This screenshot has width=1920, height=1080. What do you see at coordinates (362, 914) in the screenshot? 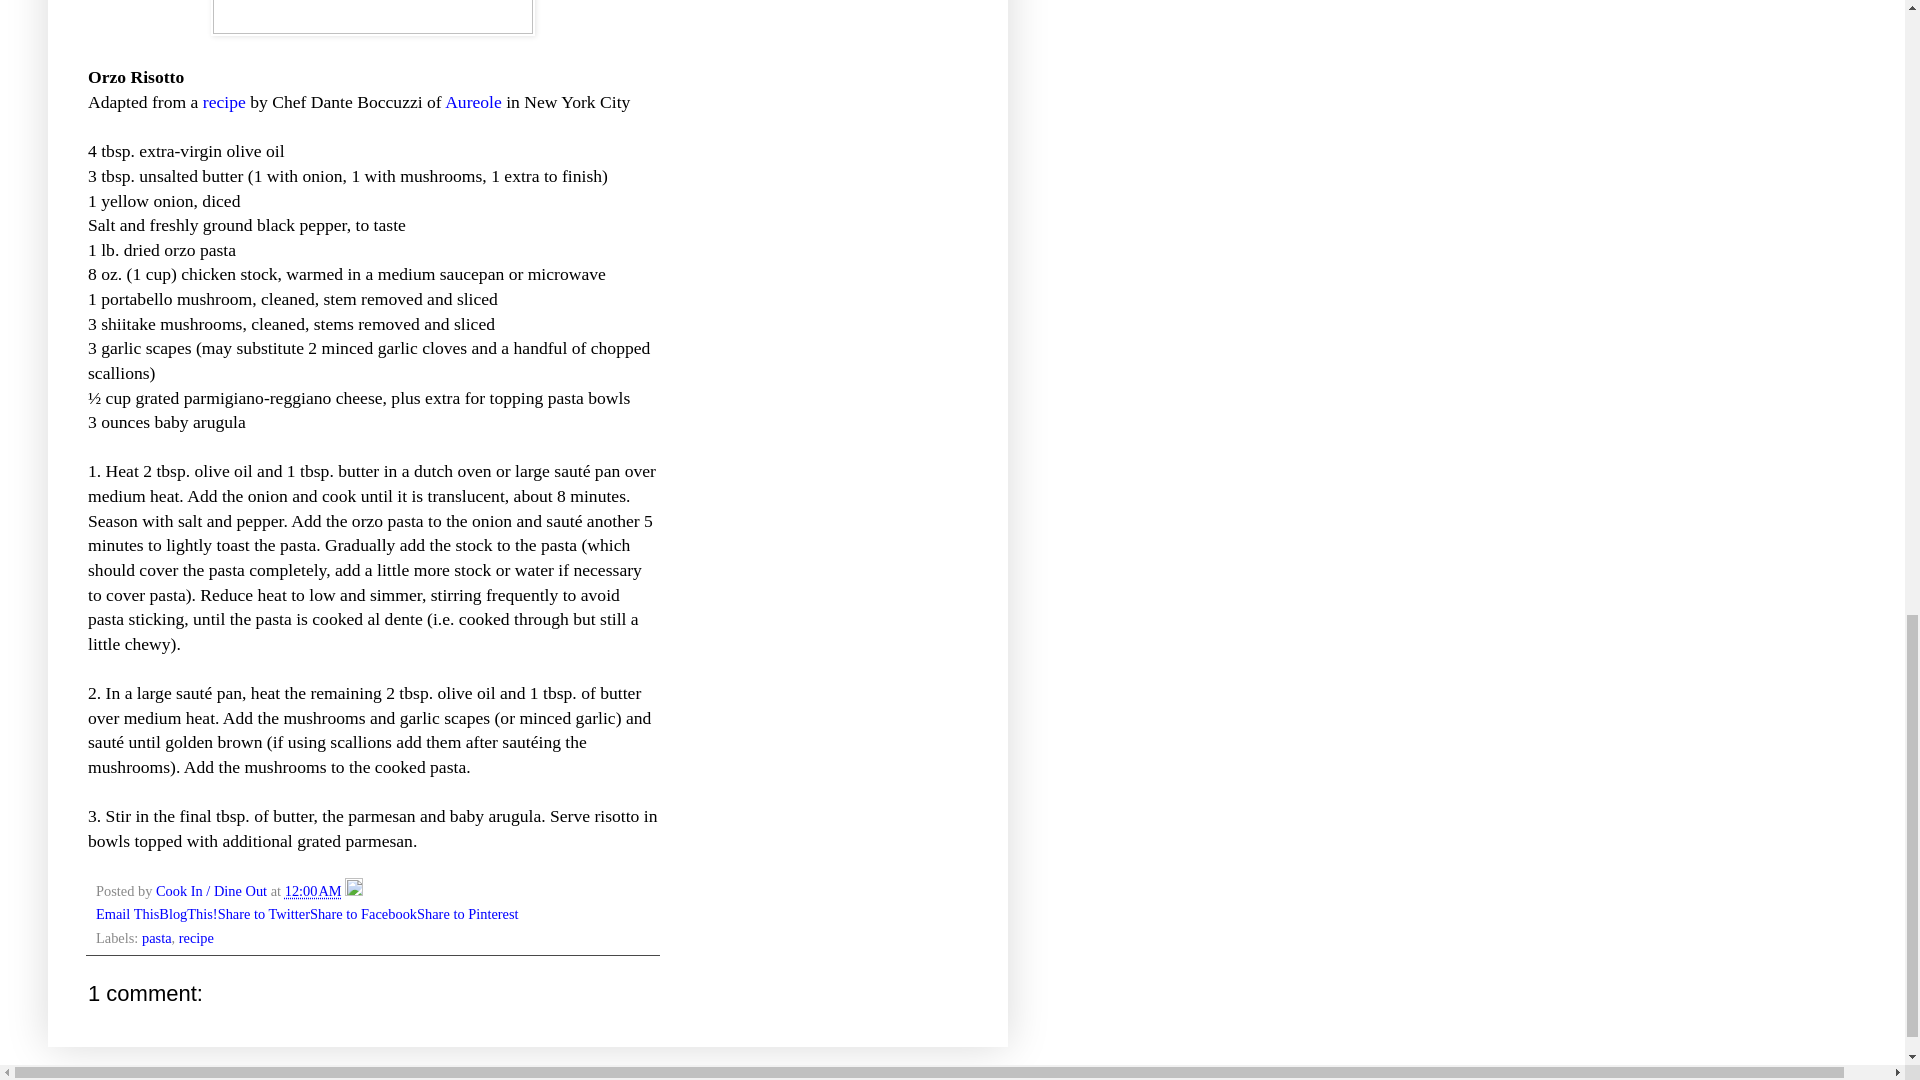
I see `Share to Facebook` at bounding box center [362, 914].